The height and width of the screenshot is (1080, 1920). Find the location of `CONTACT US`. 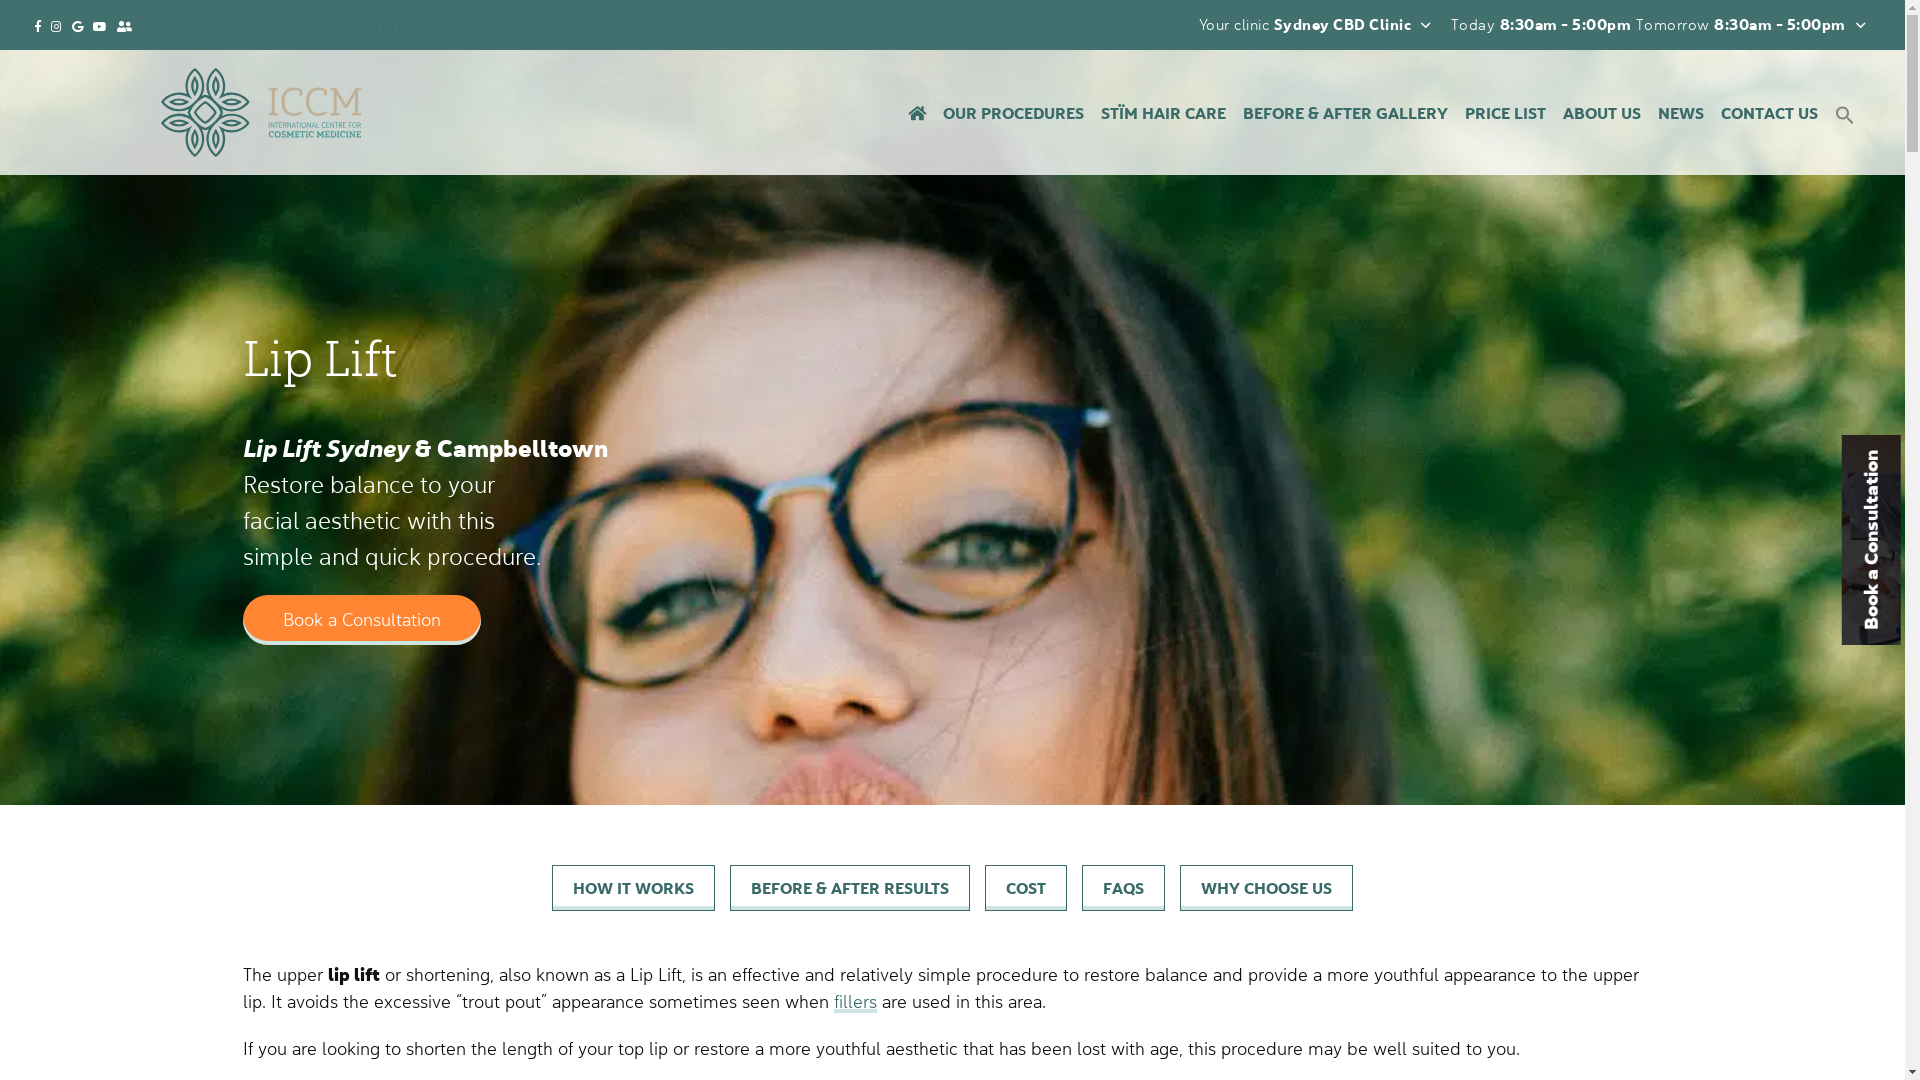

CONTACT US is located at coordinates (1770, 113).